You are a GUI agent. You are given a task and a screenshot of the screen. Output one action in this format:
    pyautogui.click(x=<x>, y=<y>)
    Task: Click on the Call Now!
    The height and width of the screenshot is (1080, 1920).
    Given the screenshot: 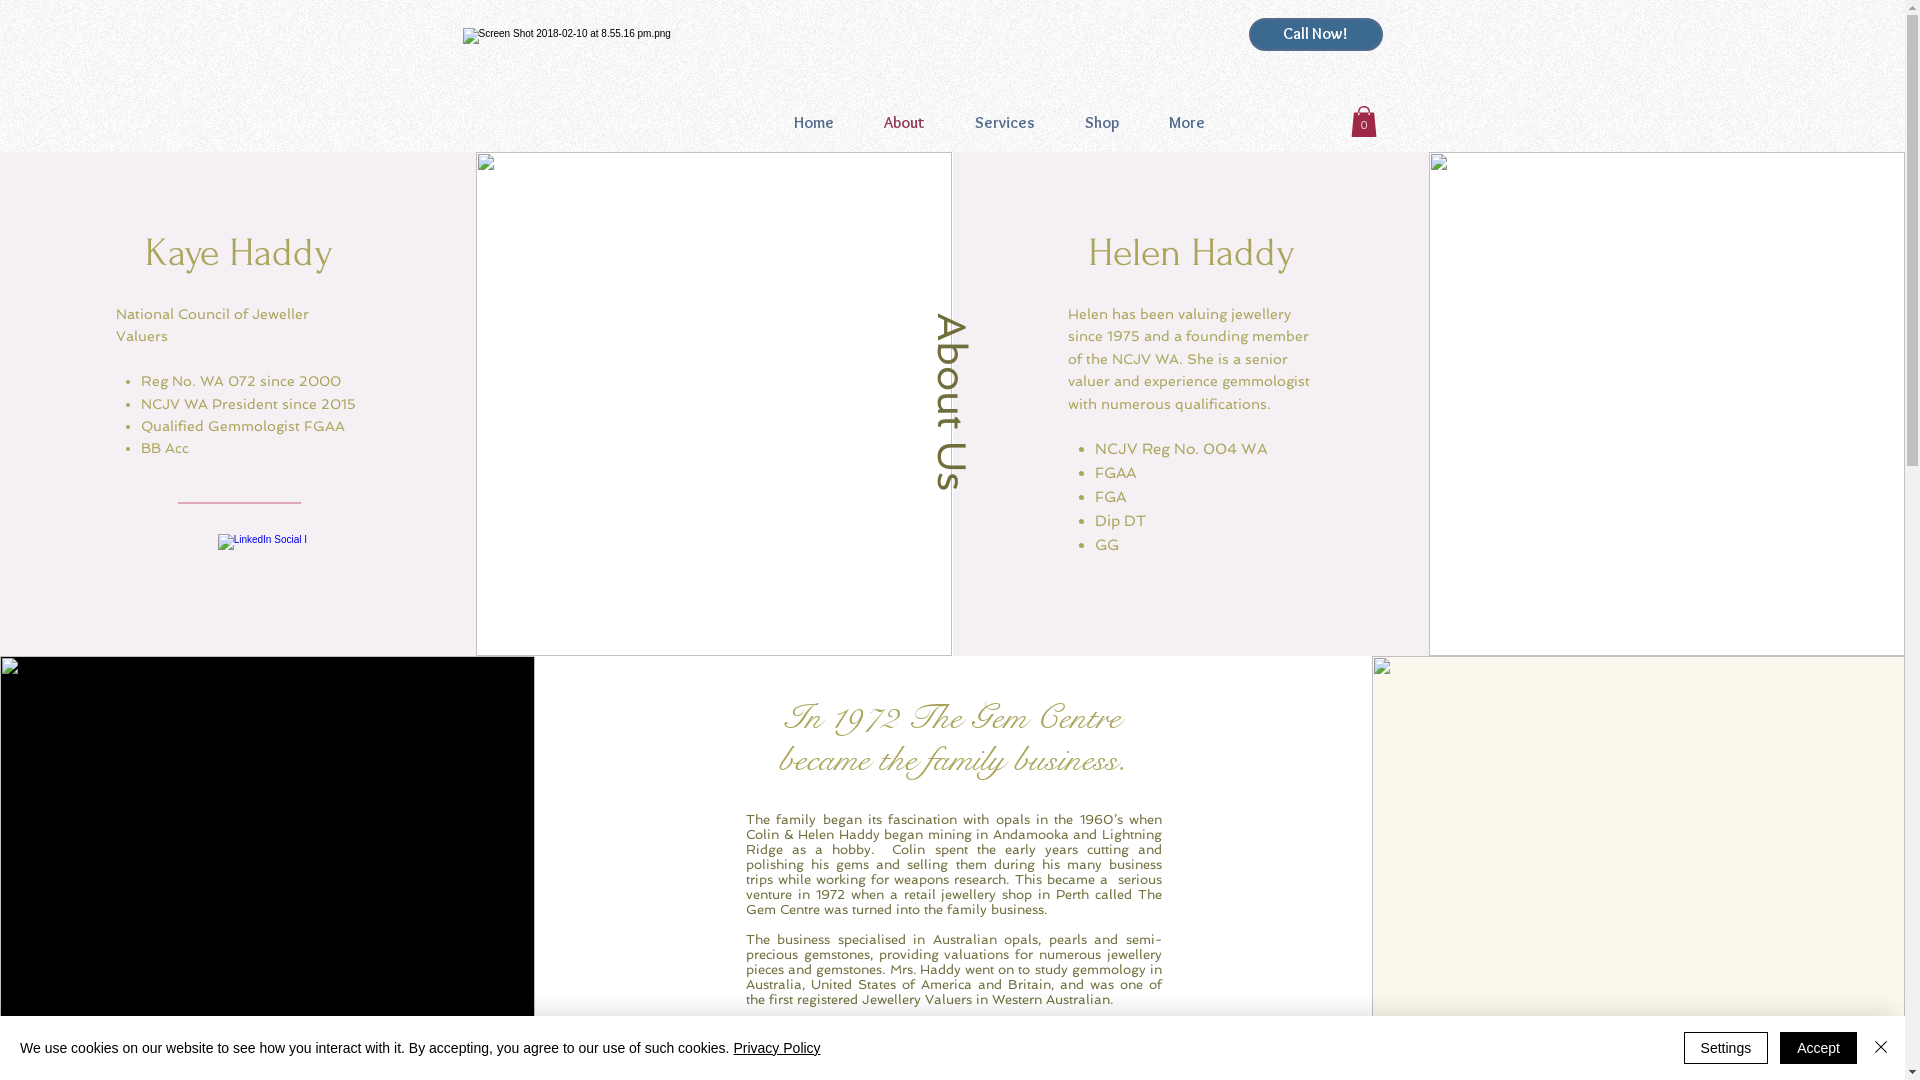 What is the action you would take?
    pyautogui.click(x=1315, y=34)
    